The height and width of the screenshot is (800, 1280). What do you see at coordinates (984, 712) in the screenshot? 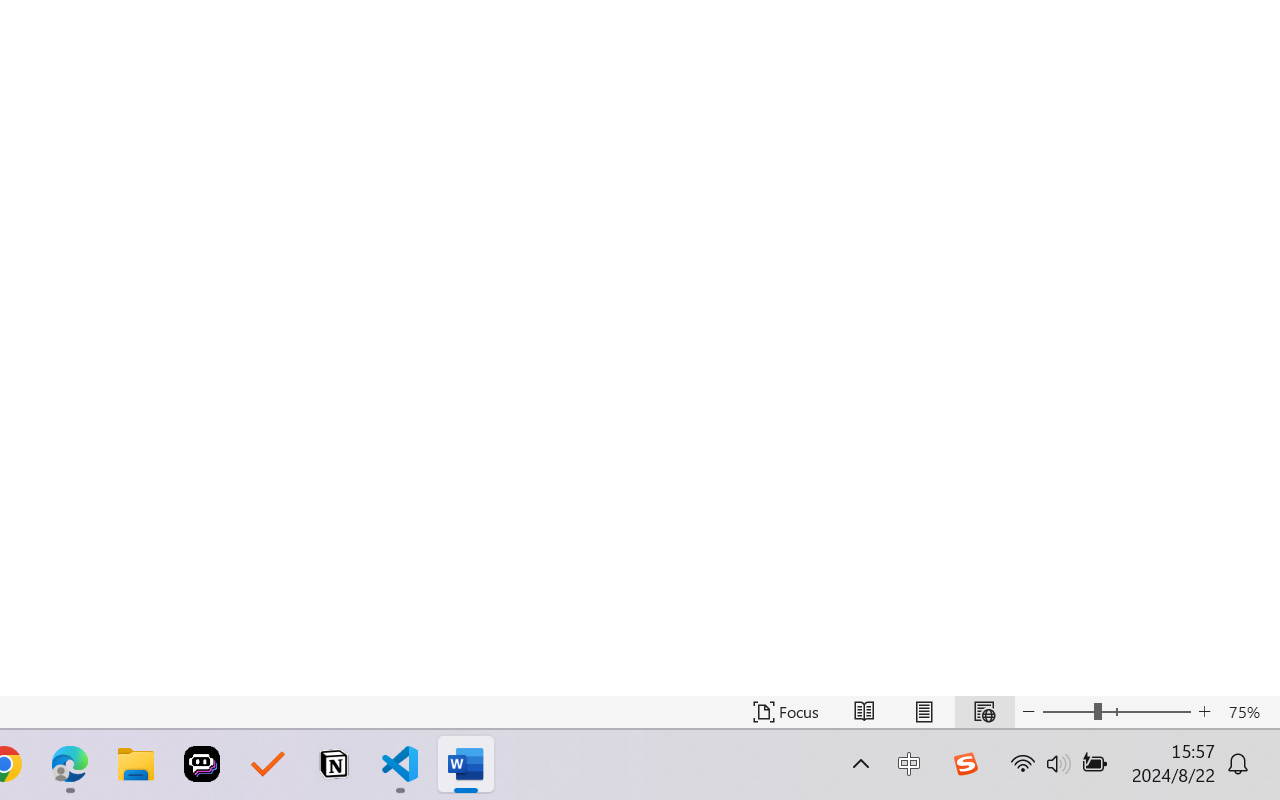
I see `Web Layout` at bounding box center [984, 712].